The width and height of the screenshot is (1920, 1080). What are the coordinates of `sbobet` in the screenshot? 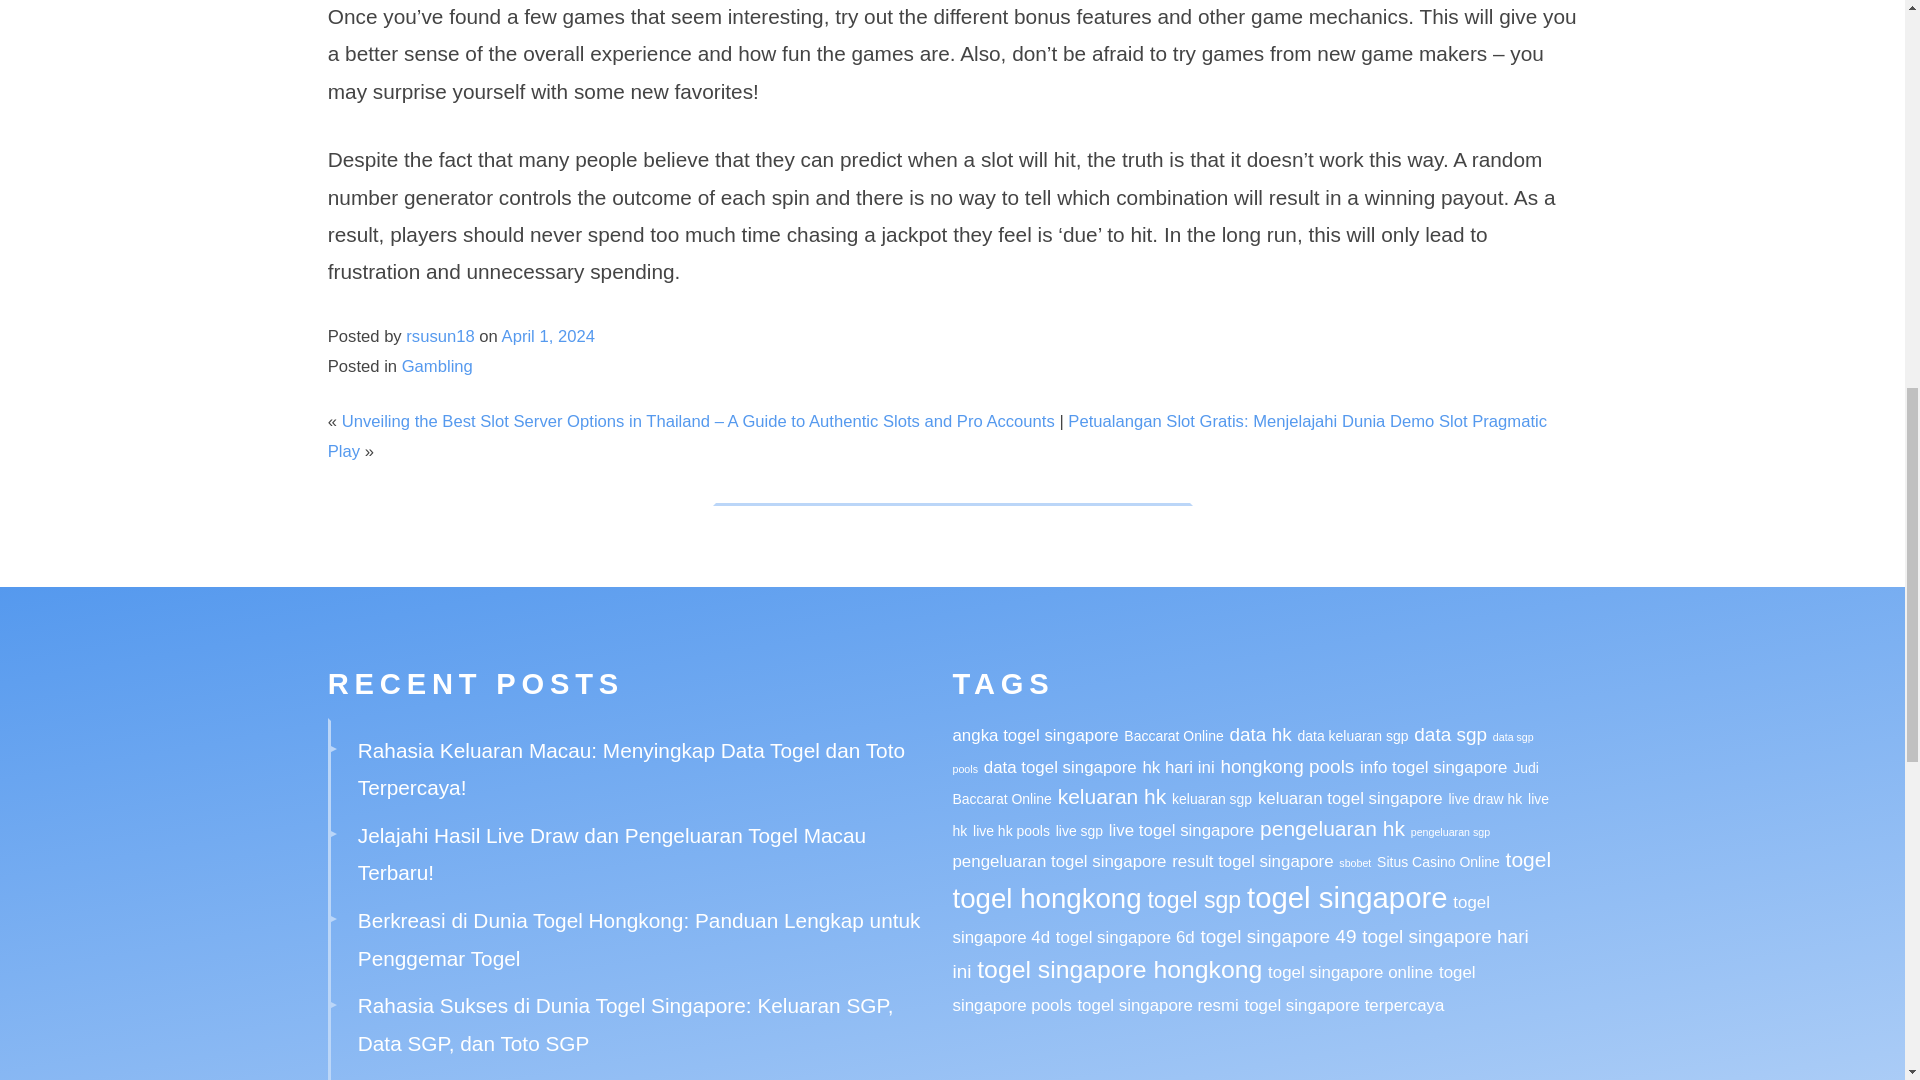 It's located at (1354, 863).